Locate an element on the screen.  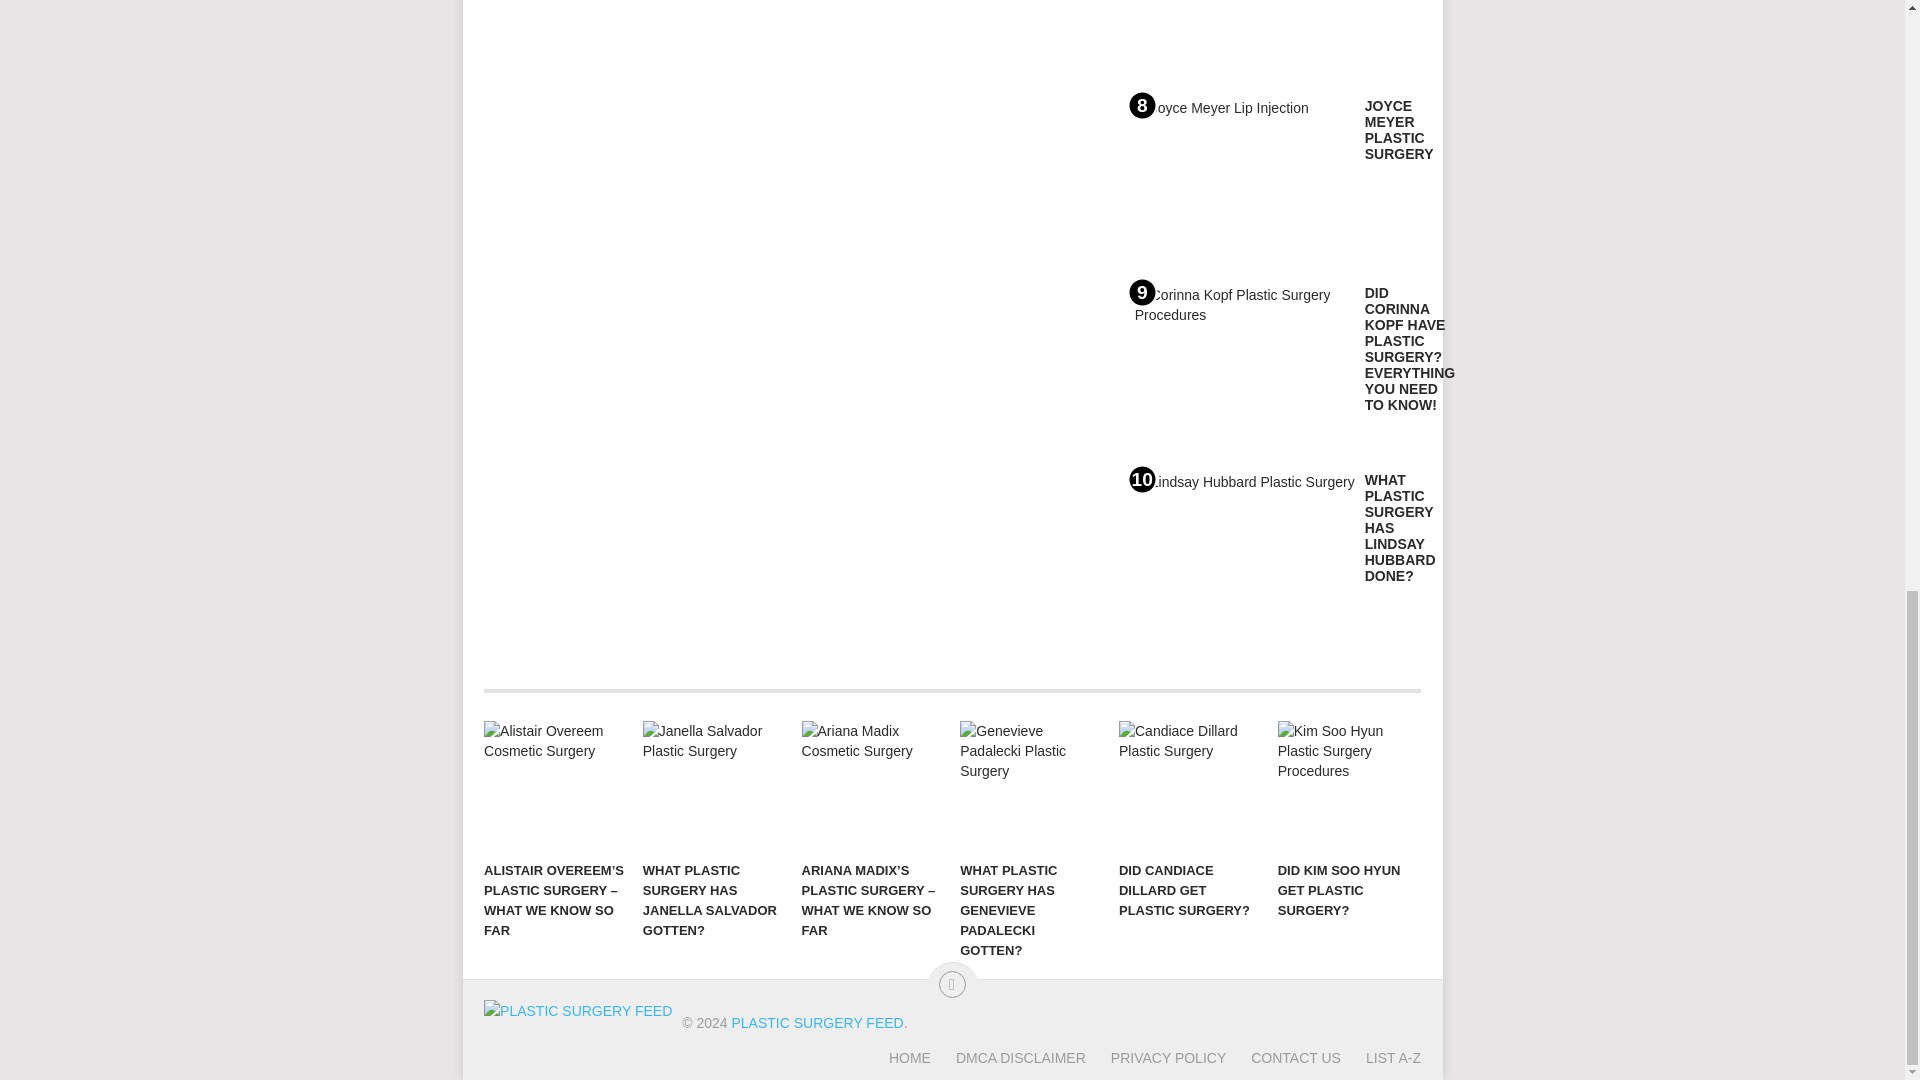
WHAT PLASTIC SURGERY HAS GENEVIEVE PADALECKI GOTTEN? is located at coordinates (1030, 786).